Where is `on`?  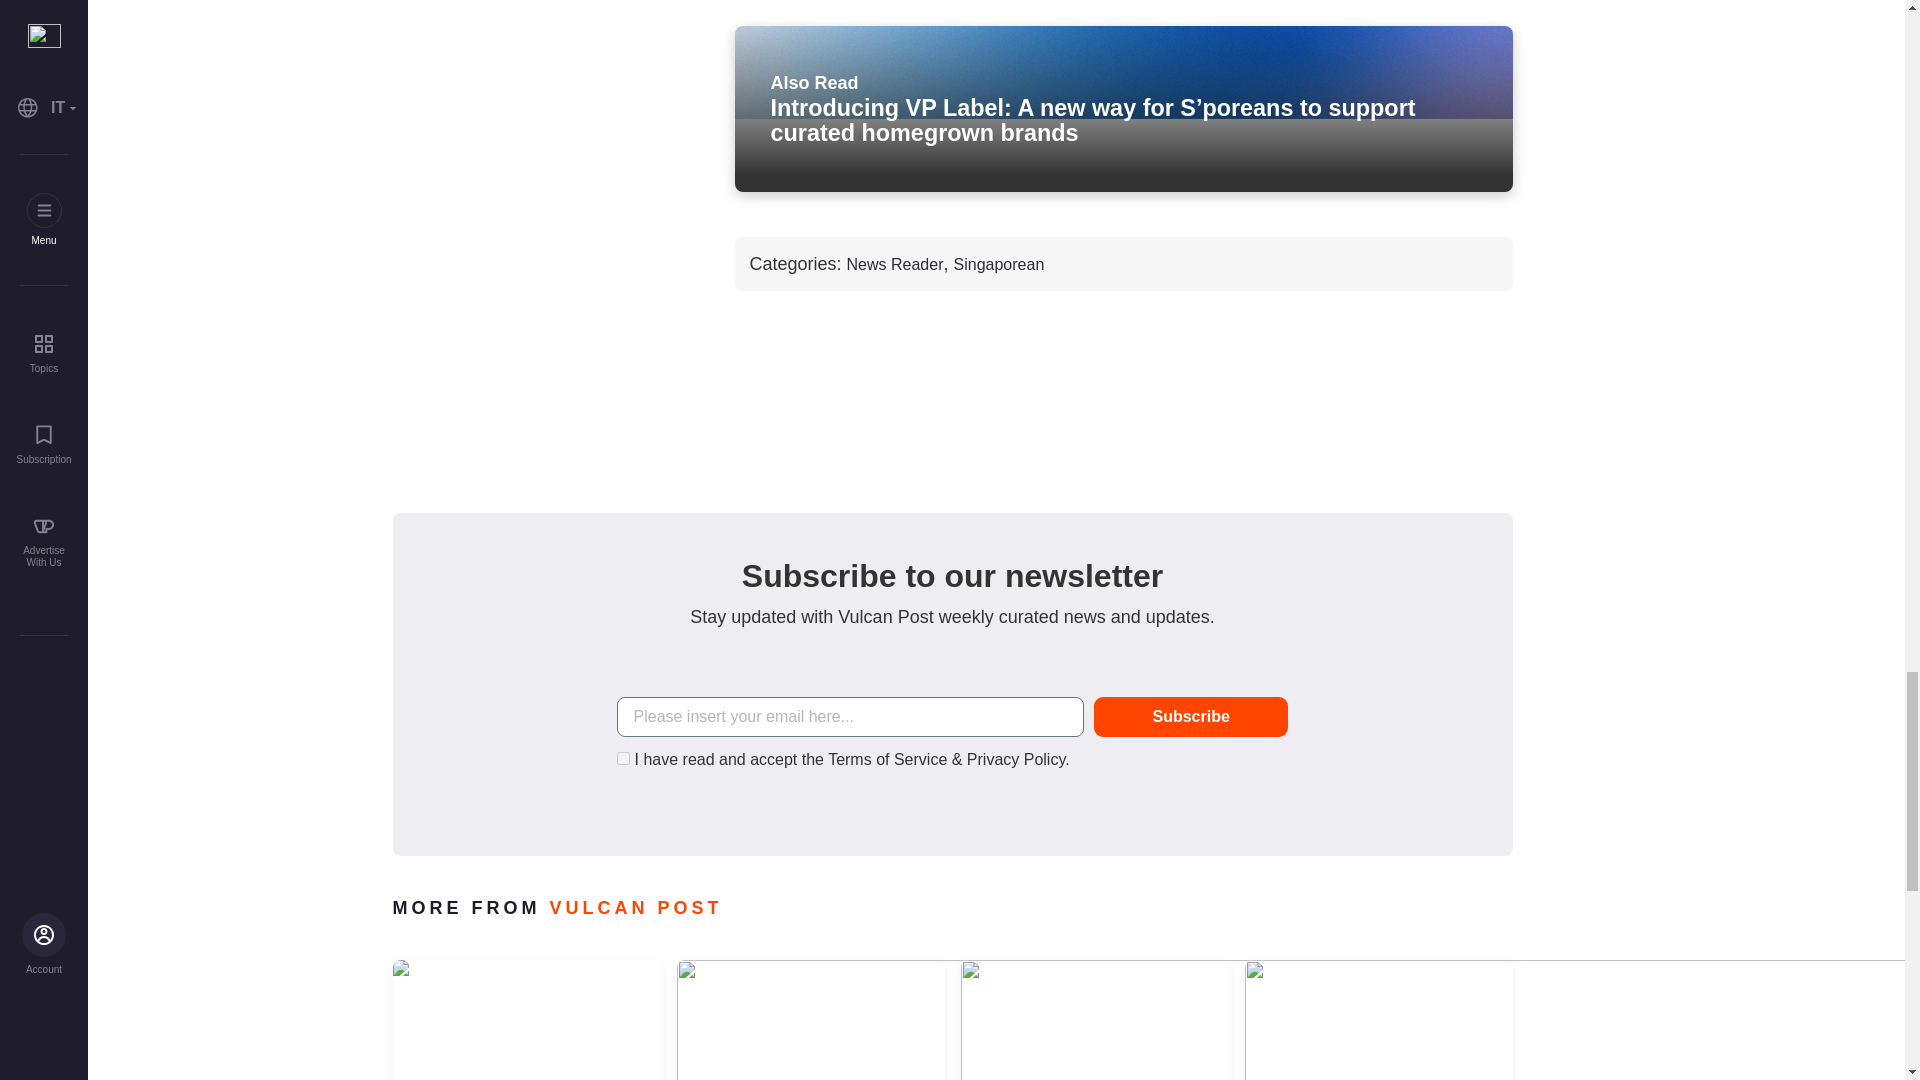 on is located at coordinates (622, 758).